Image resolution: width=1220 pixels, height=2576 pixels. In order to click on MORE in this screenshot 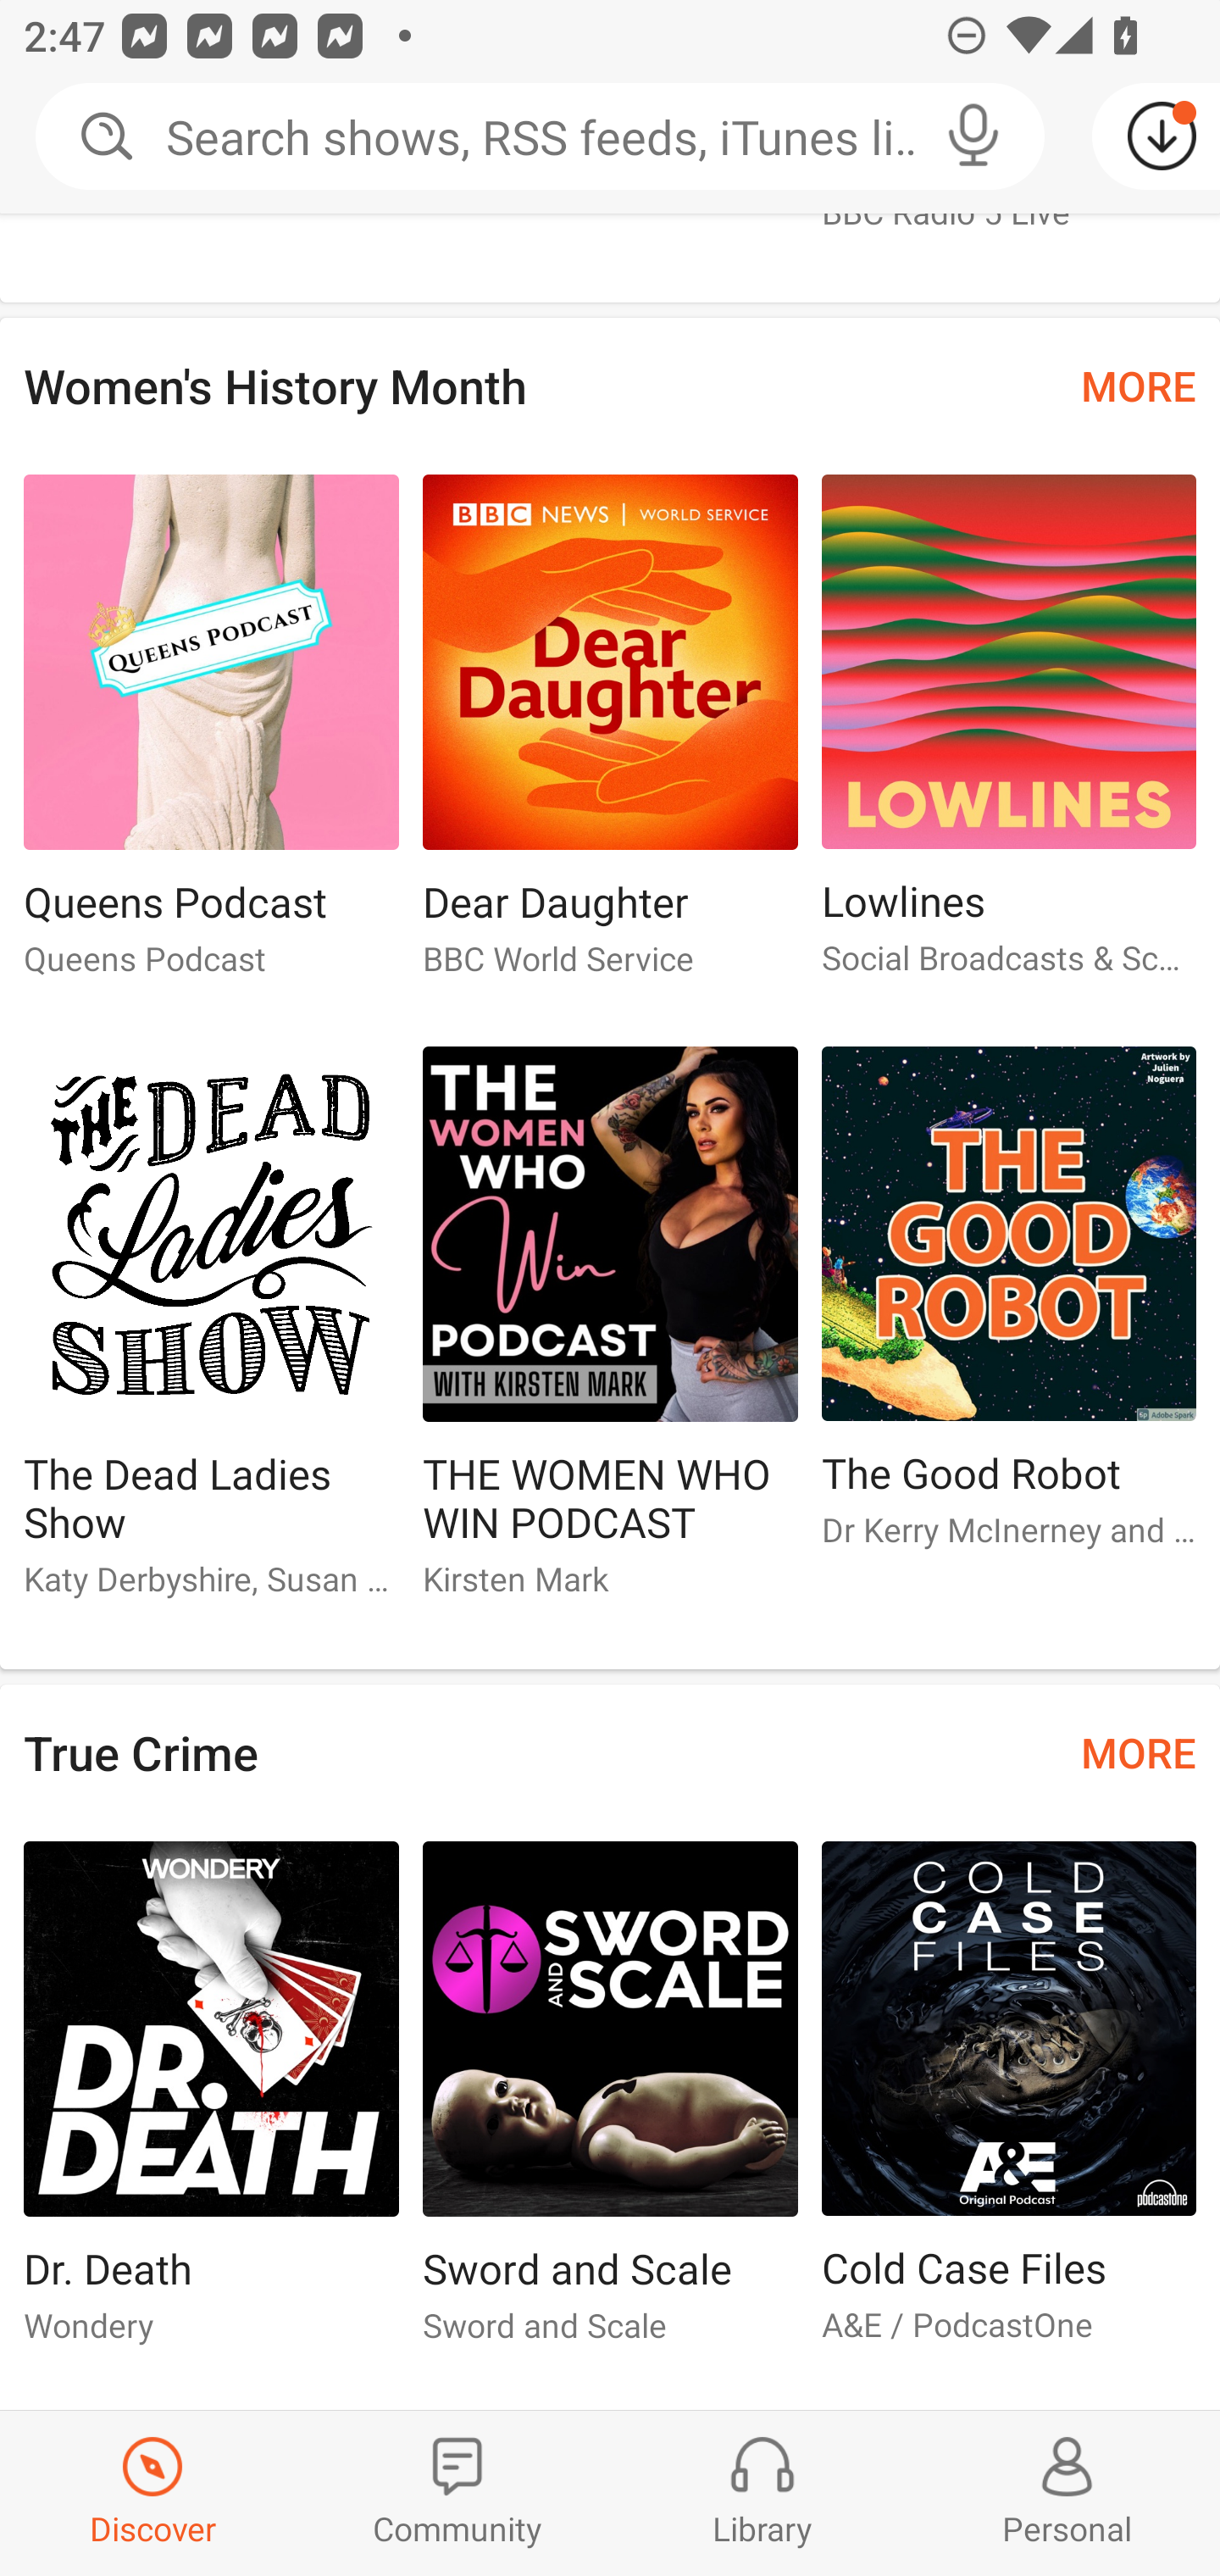, I will do `click(1139, 386)`.